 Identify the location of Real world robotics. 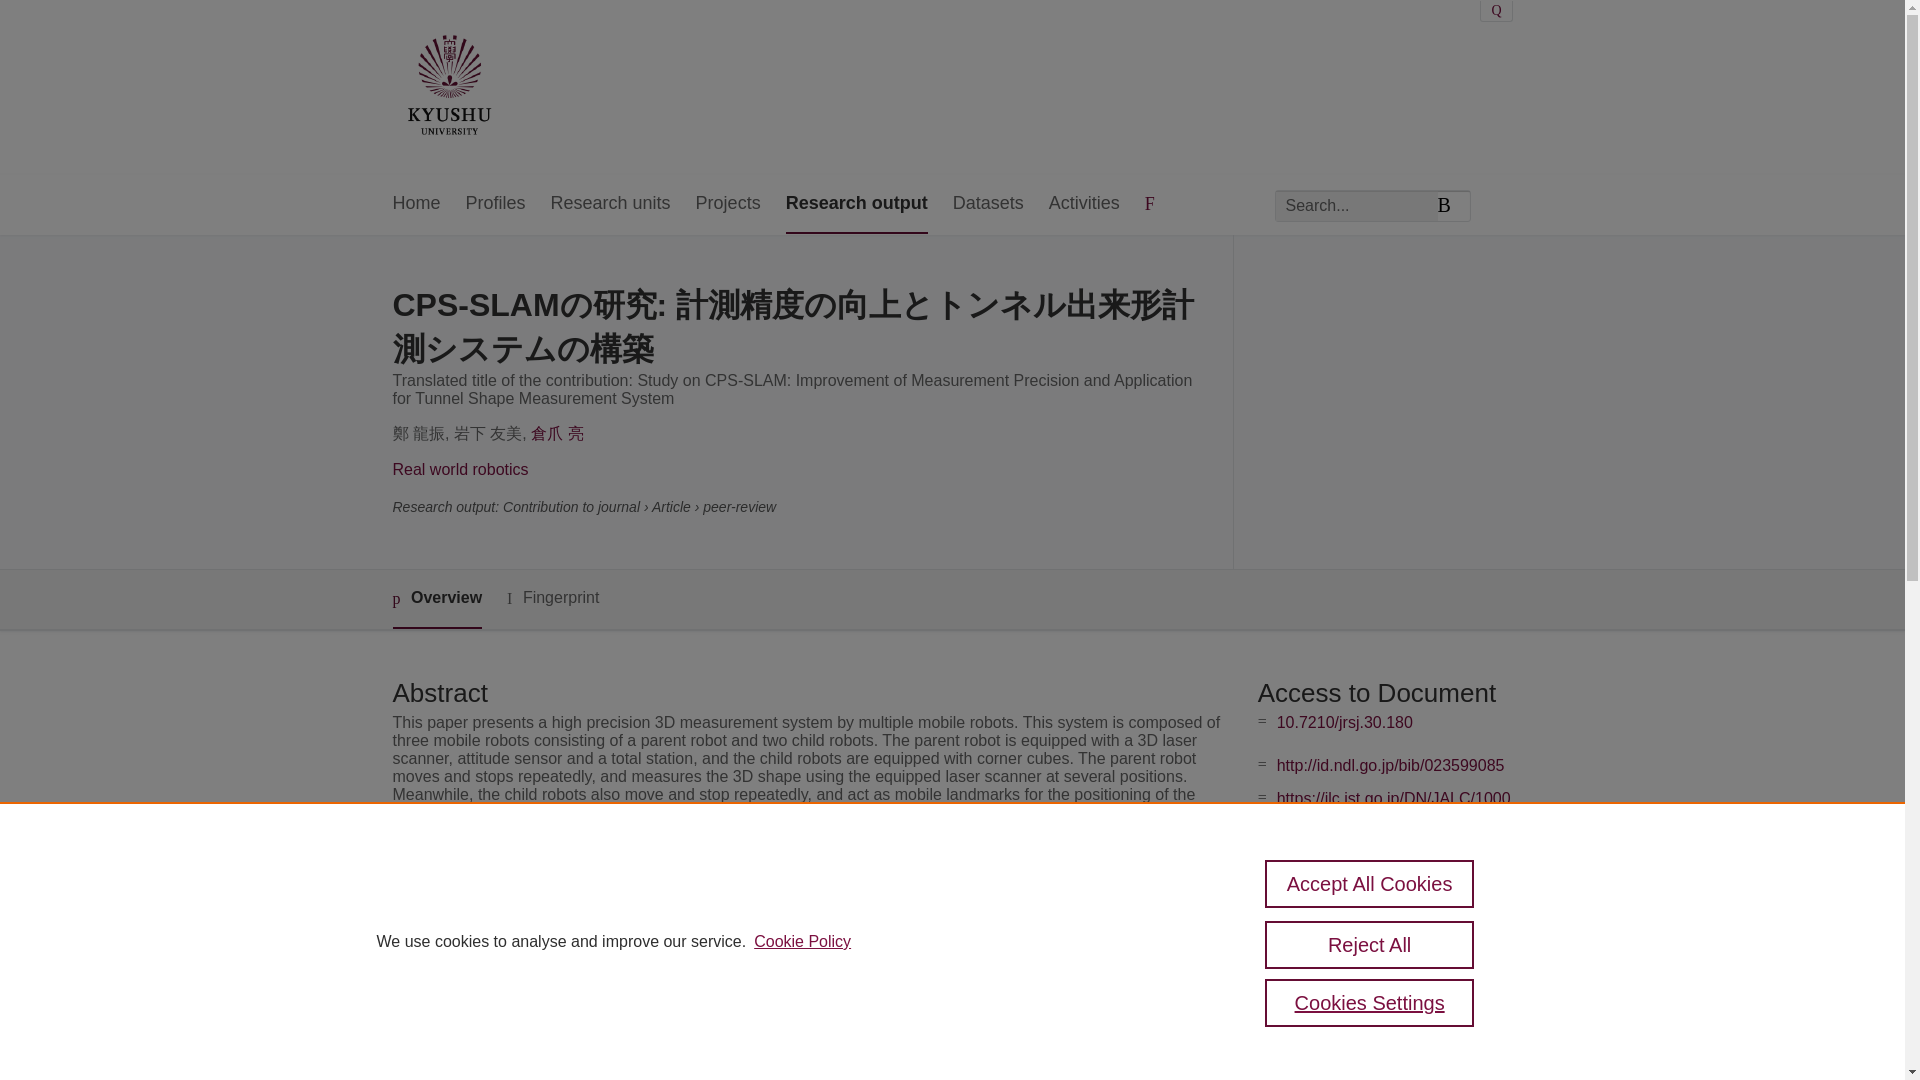
(460, 470).